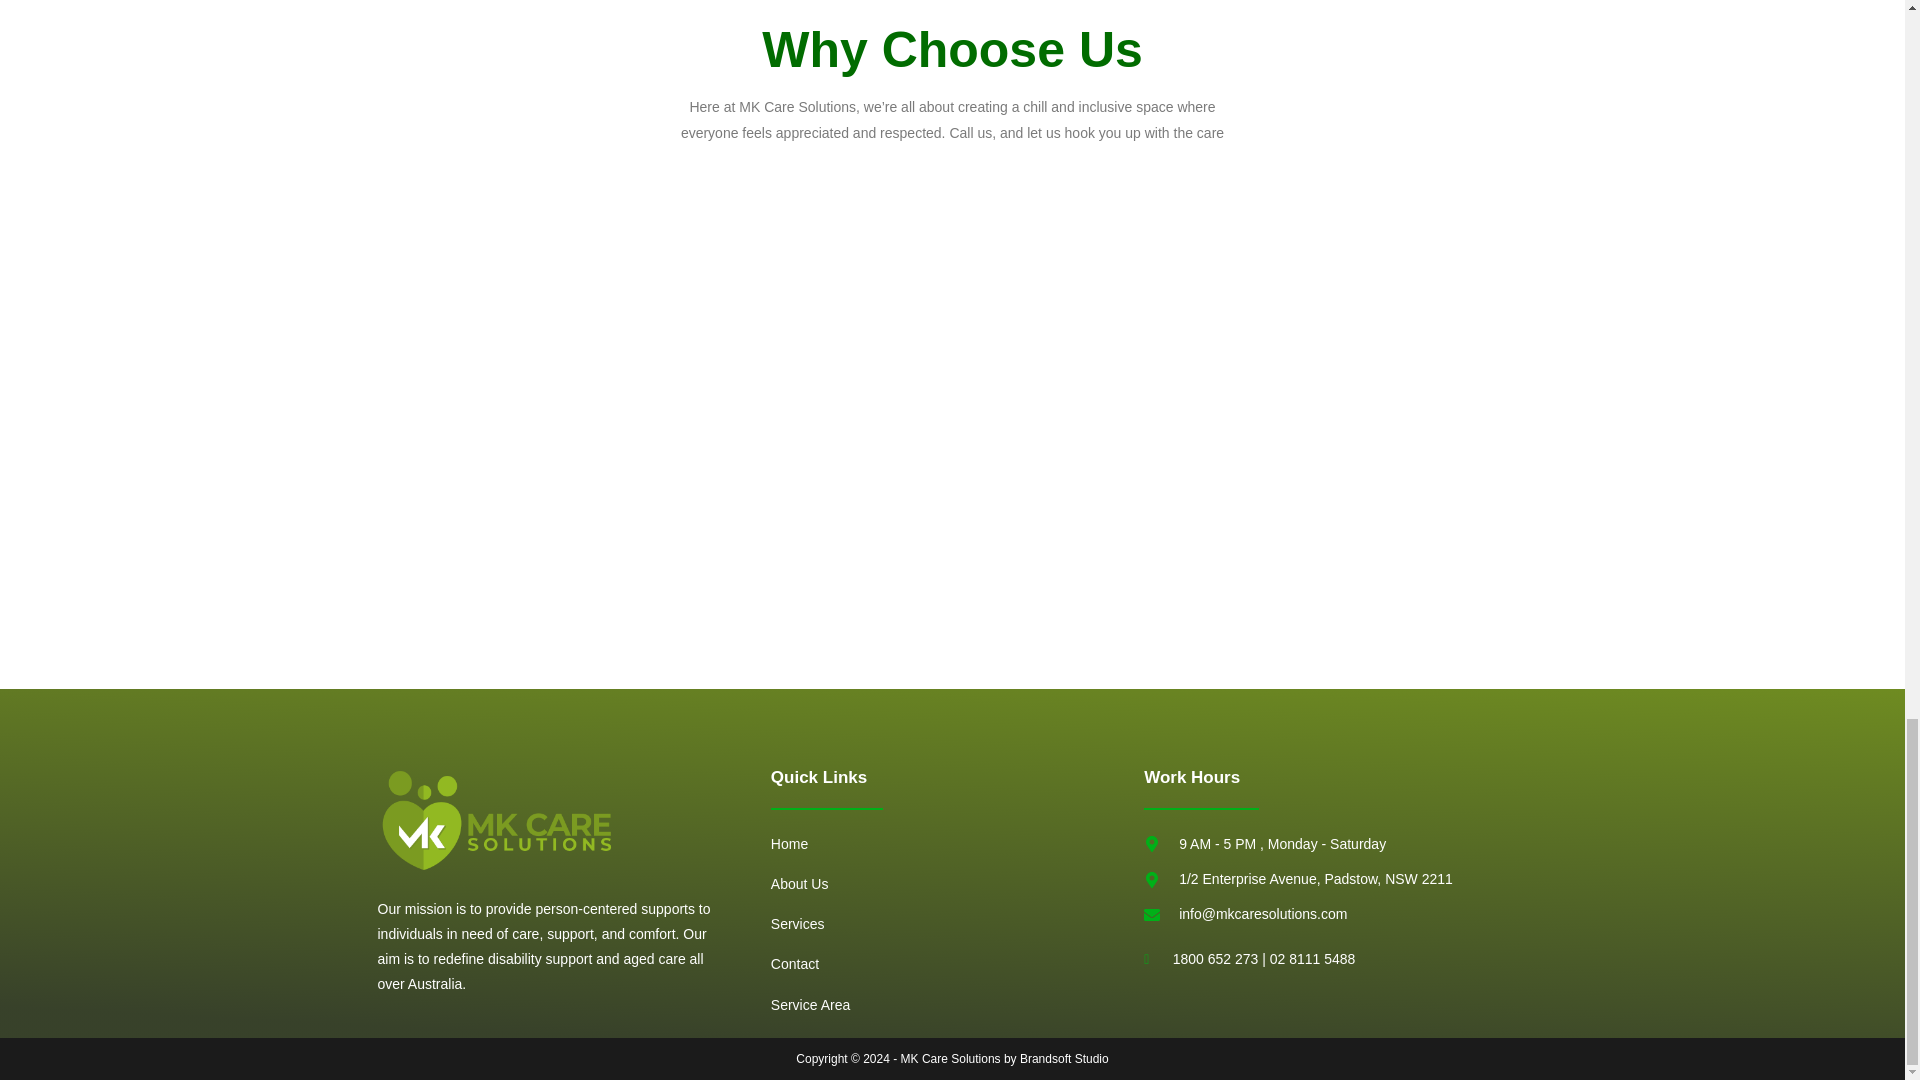 The image size is (1920, 1080). What do you see at coordinates (958, 844) in the screenshot?
I see `Home` at bounding box center [958, 844].